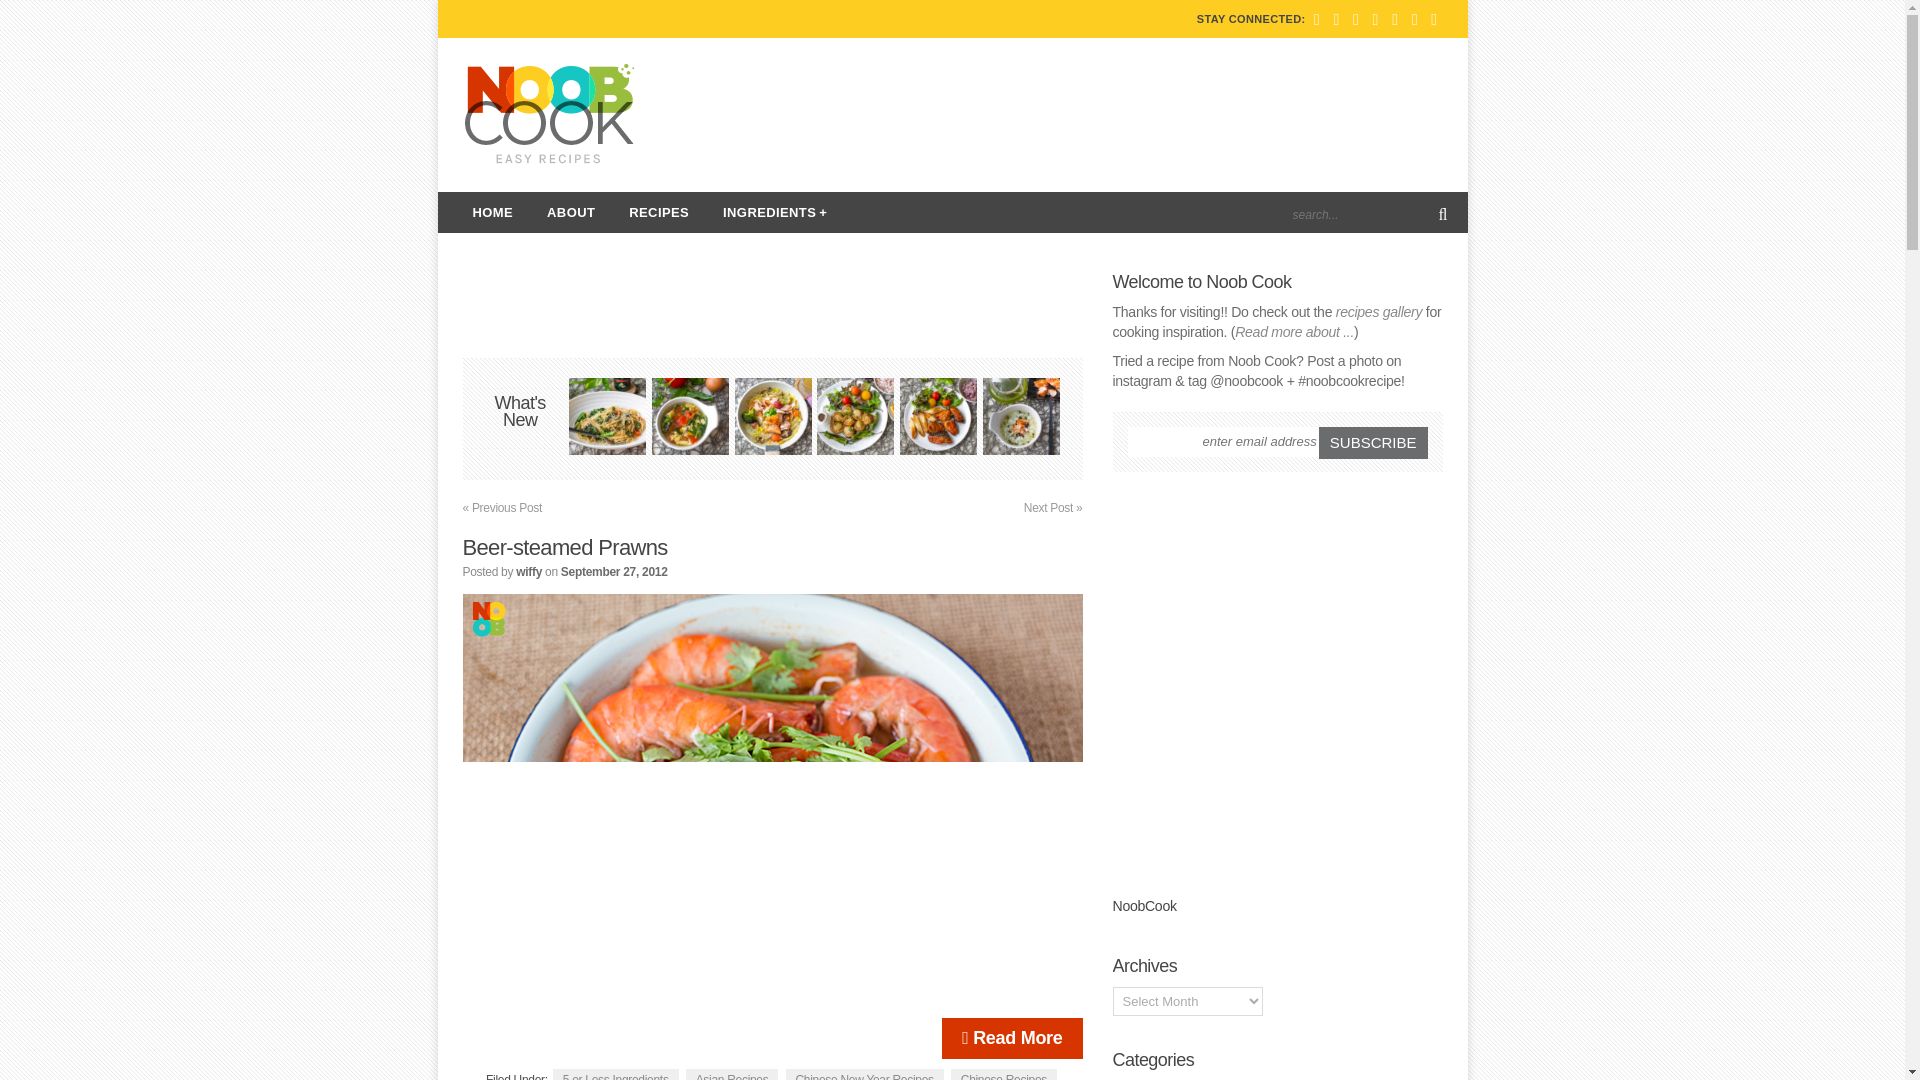  What do you see at coordinates (1374, 442) in the screenshot?
I see `Subscribe` at bounding box center [1374, 442].